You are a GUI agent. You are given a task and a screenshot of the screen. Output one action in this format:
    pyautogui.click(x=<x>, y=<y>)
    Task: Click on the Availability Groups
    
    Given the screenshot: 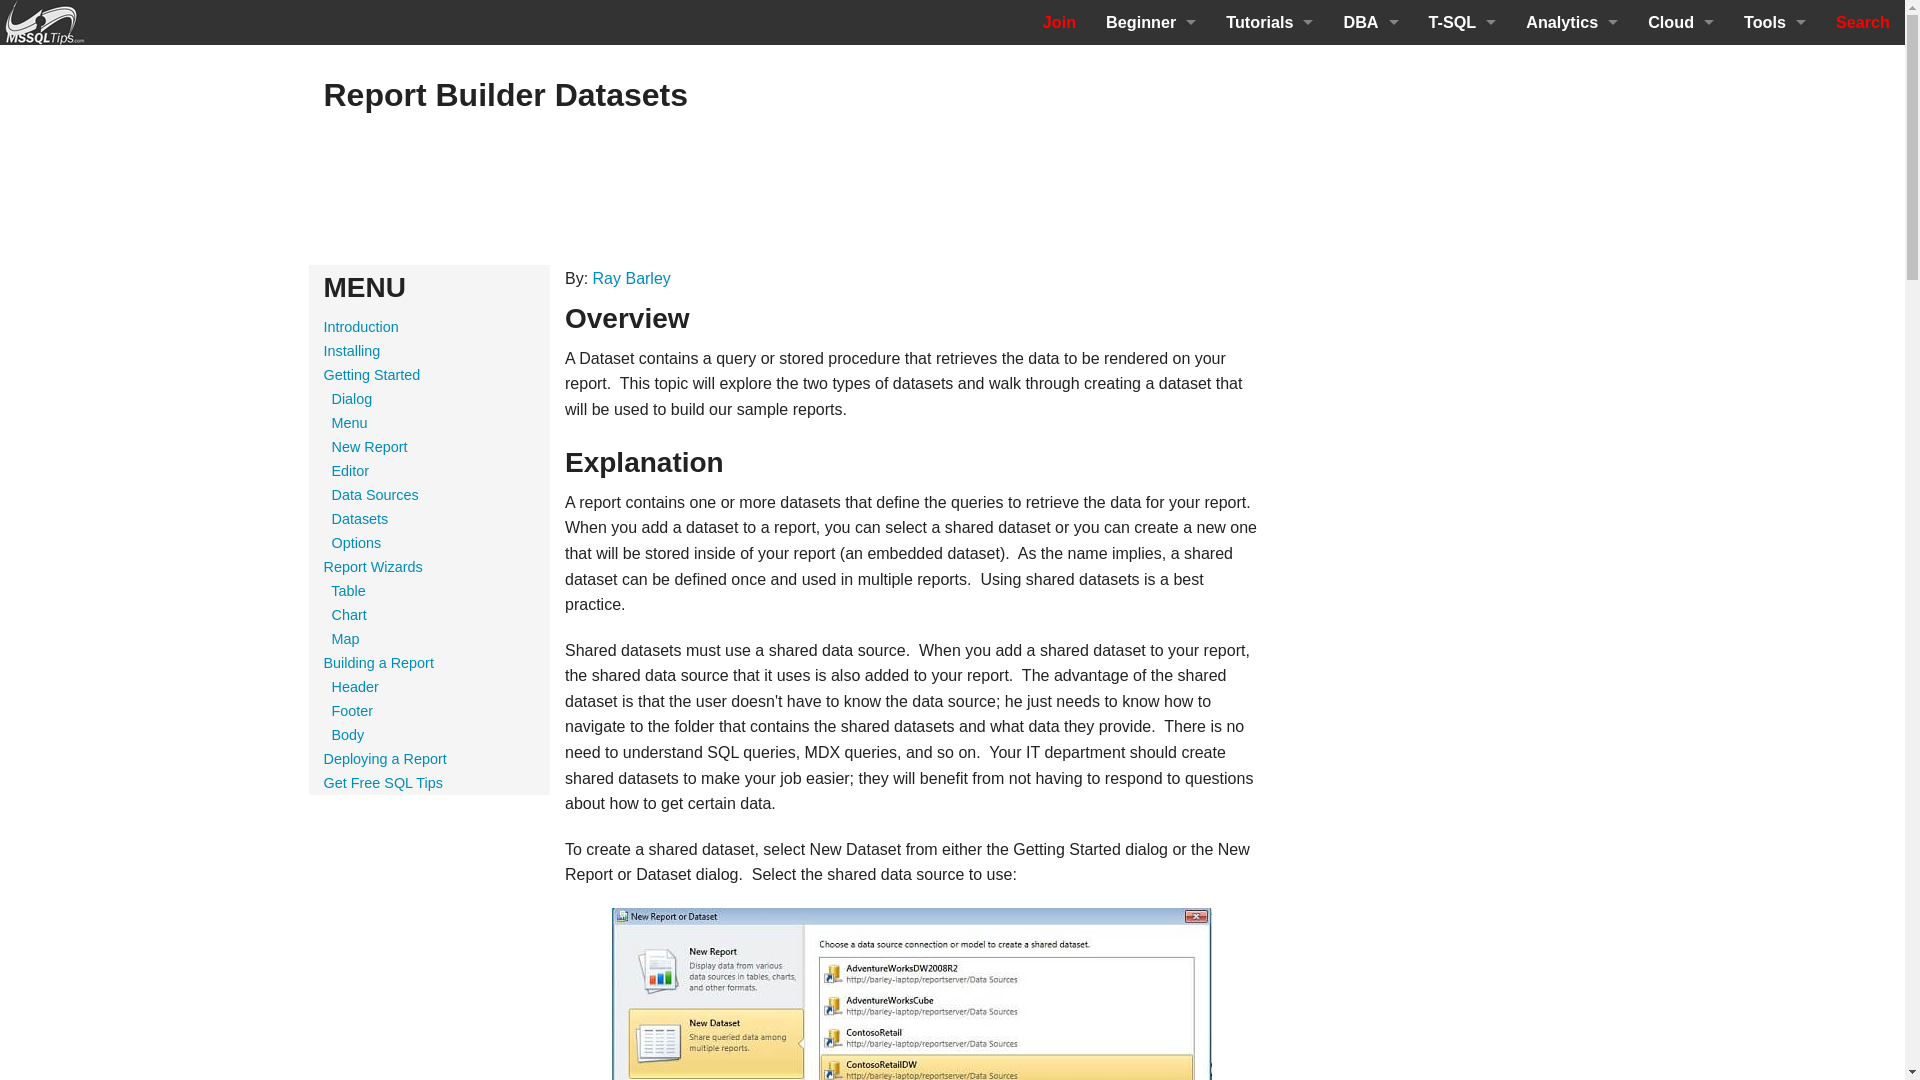 What is the action you would take?
    pyautogui.click(x=1370, y=472)
    